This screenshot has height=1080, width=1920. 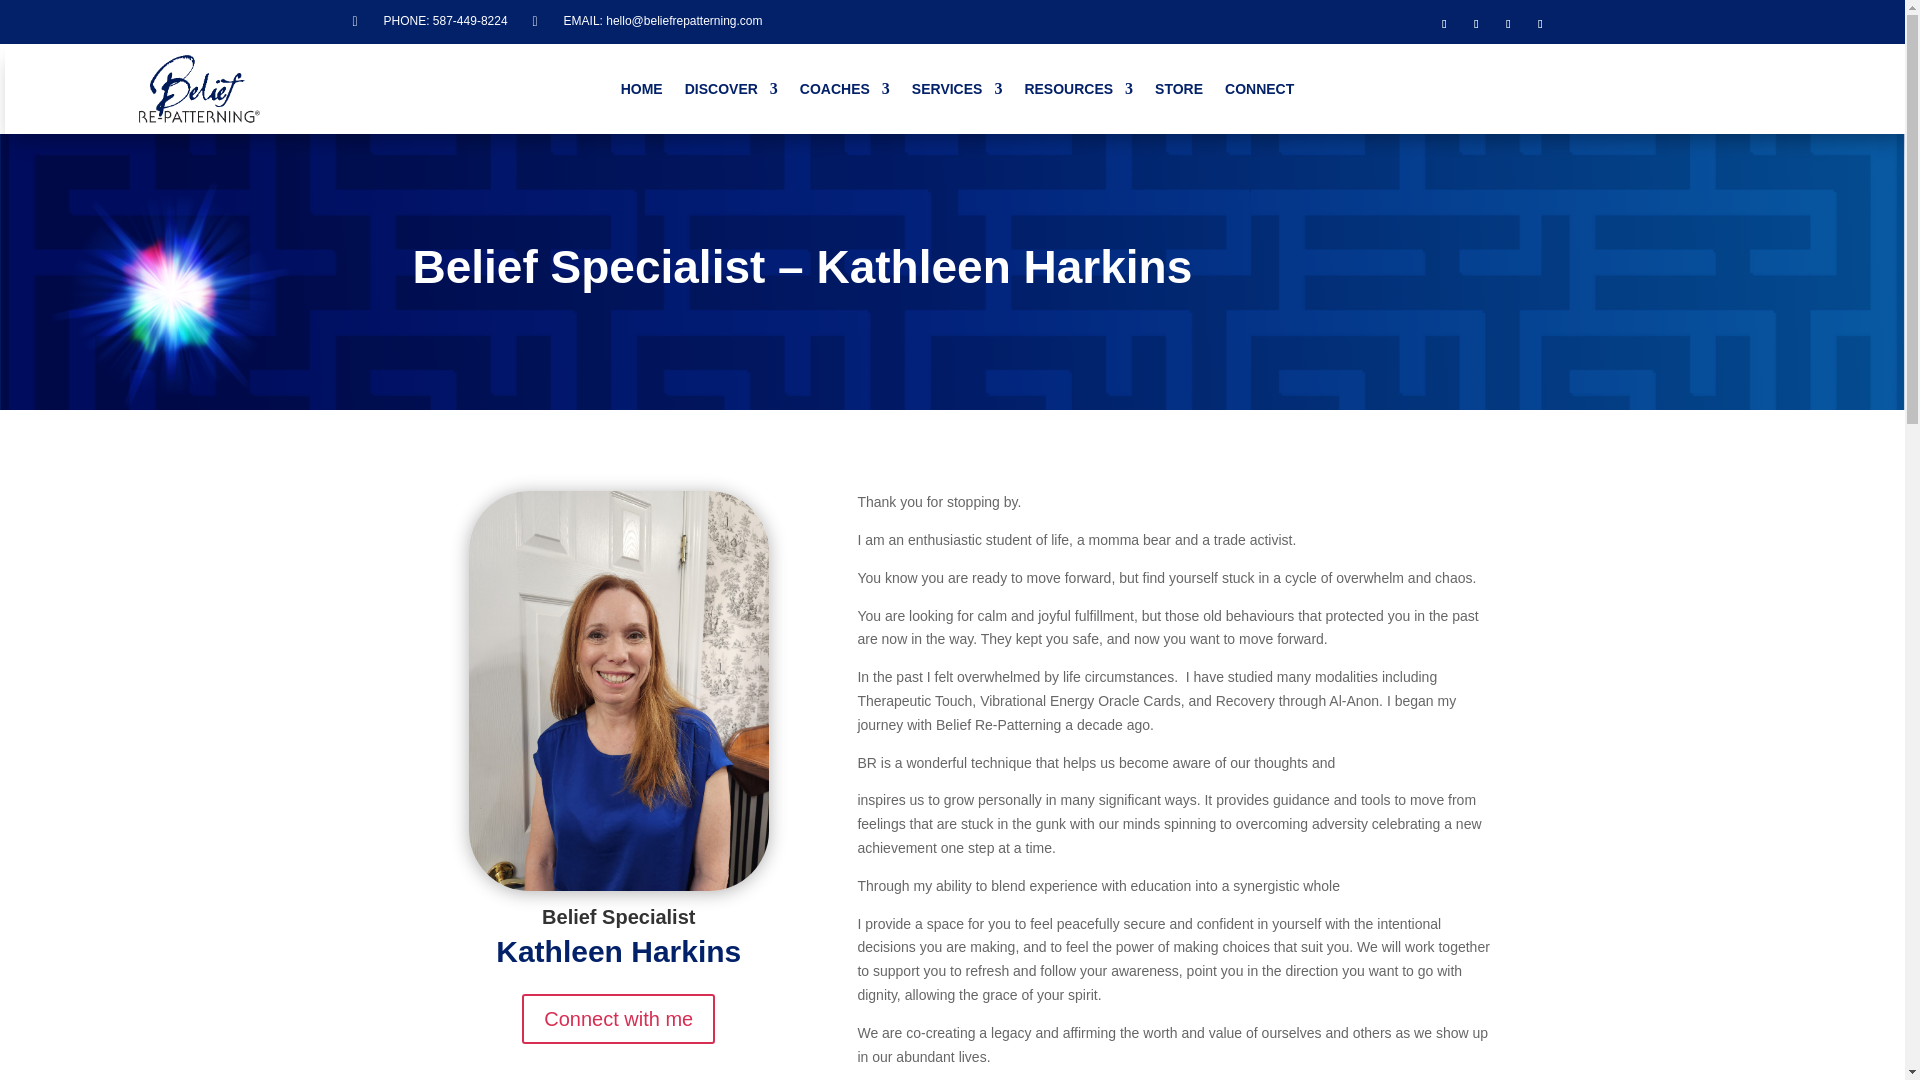 What do you see at coordinates (446, 21) in the screenshot?
I see `PHONE: 587-449-8224` at bounding box center [446, 21].